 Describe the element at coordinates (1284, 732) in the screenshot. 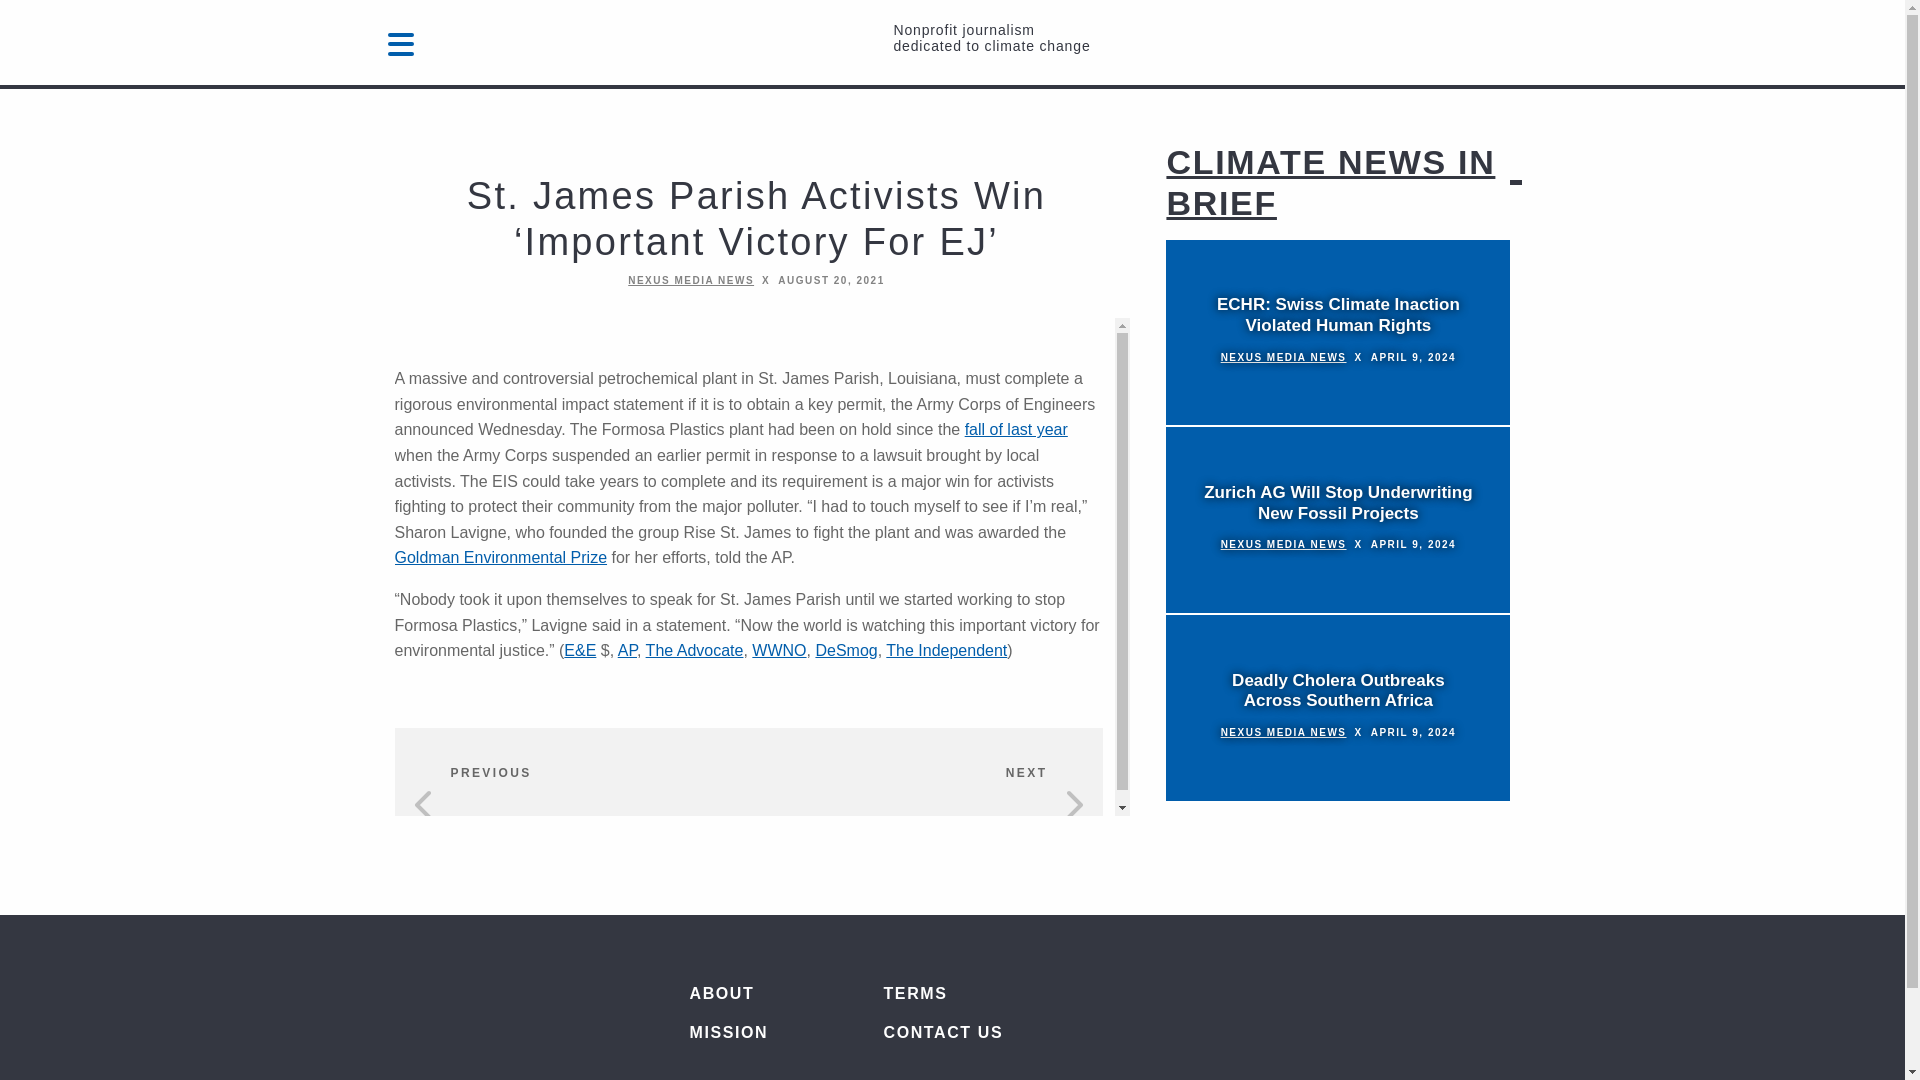

I see `NEXUS MEDIA NEWS` at that location.